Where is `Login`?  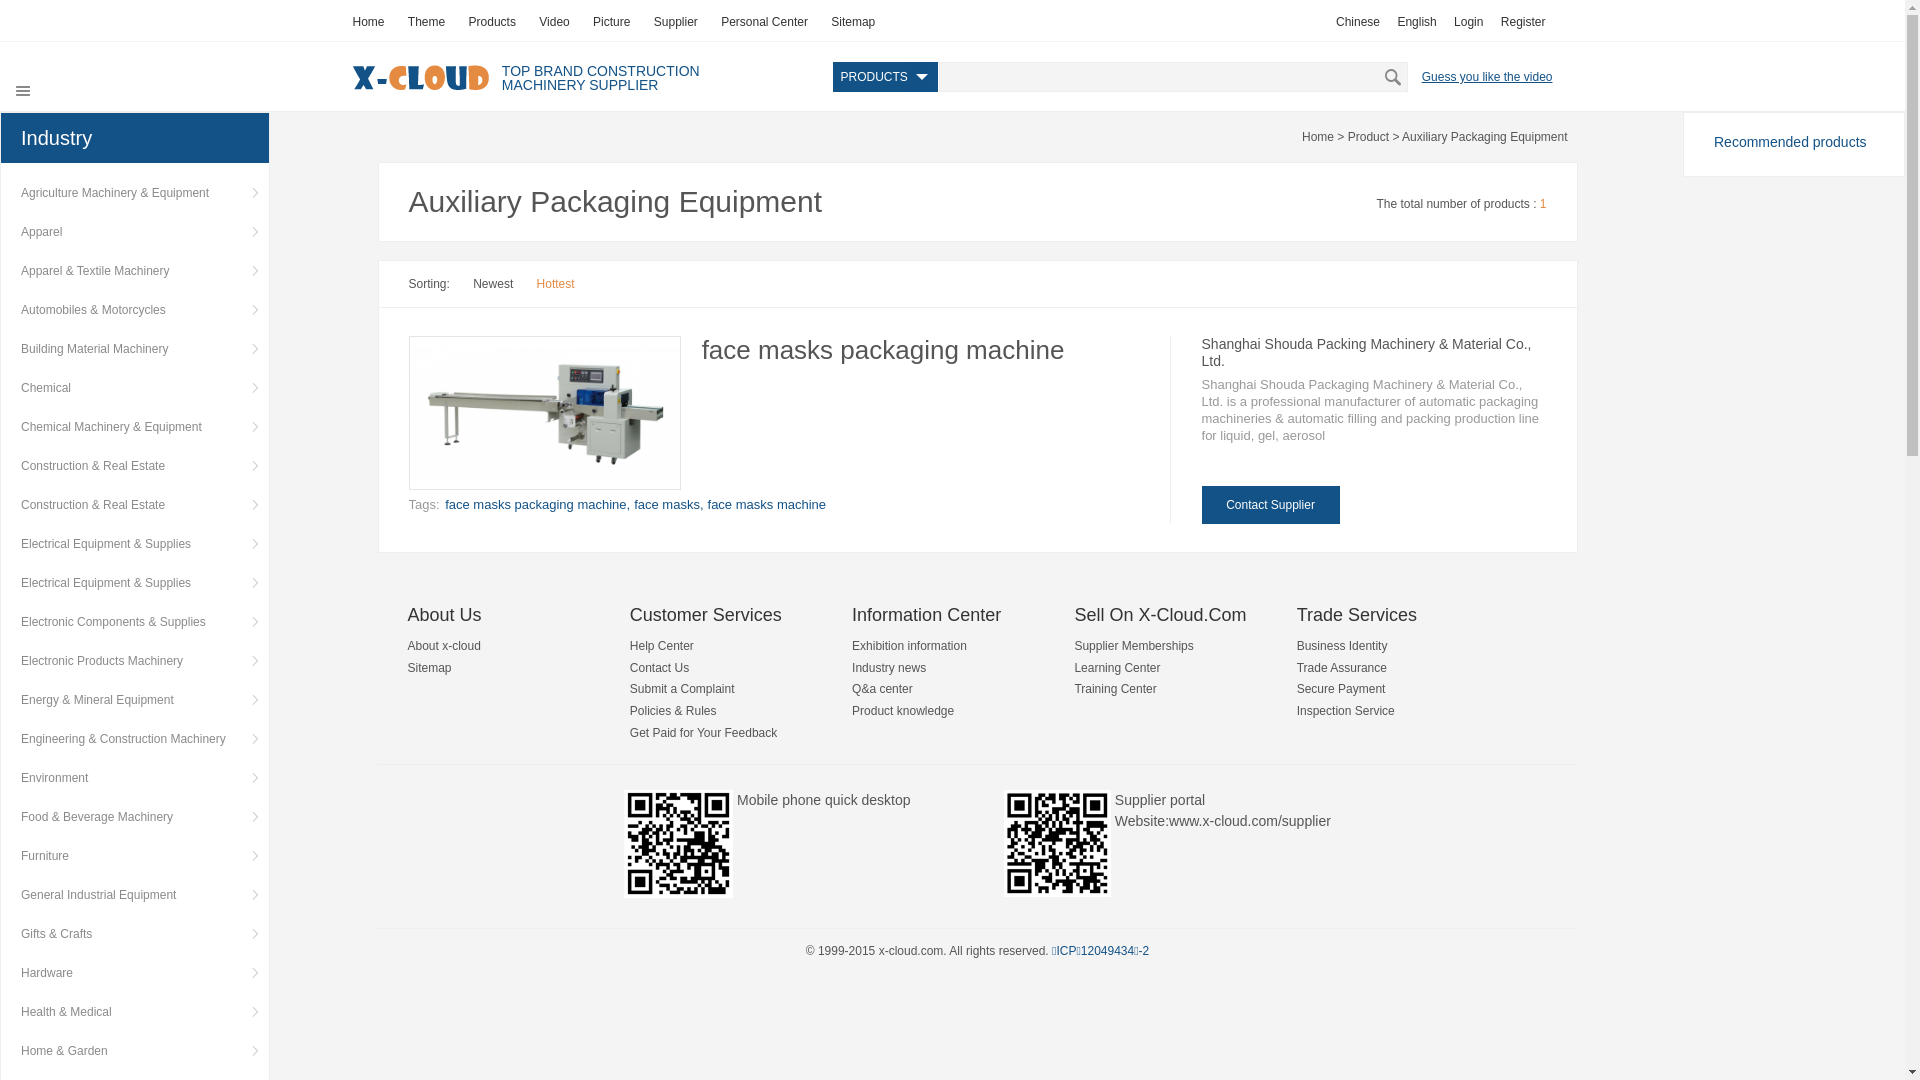
Login is located at coordinates (1468, 22).